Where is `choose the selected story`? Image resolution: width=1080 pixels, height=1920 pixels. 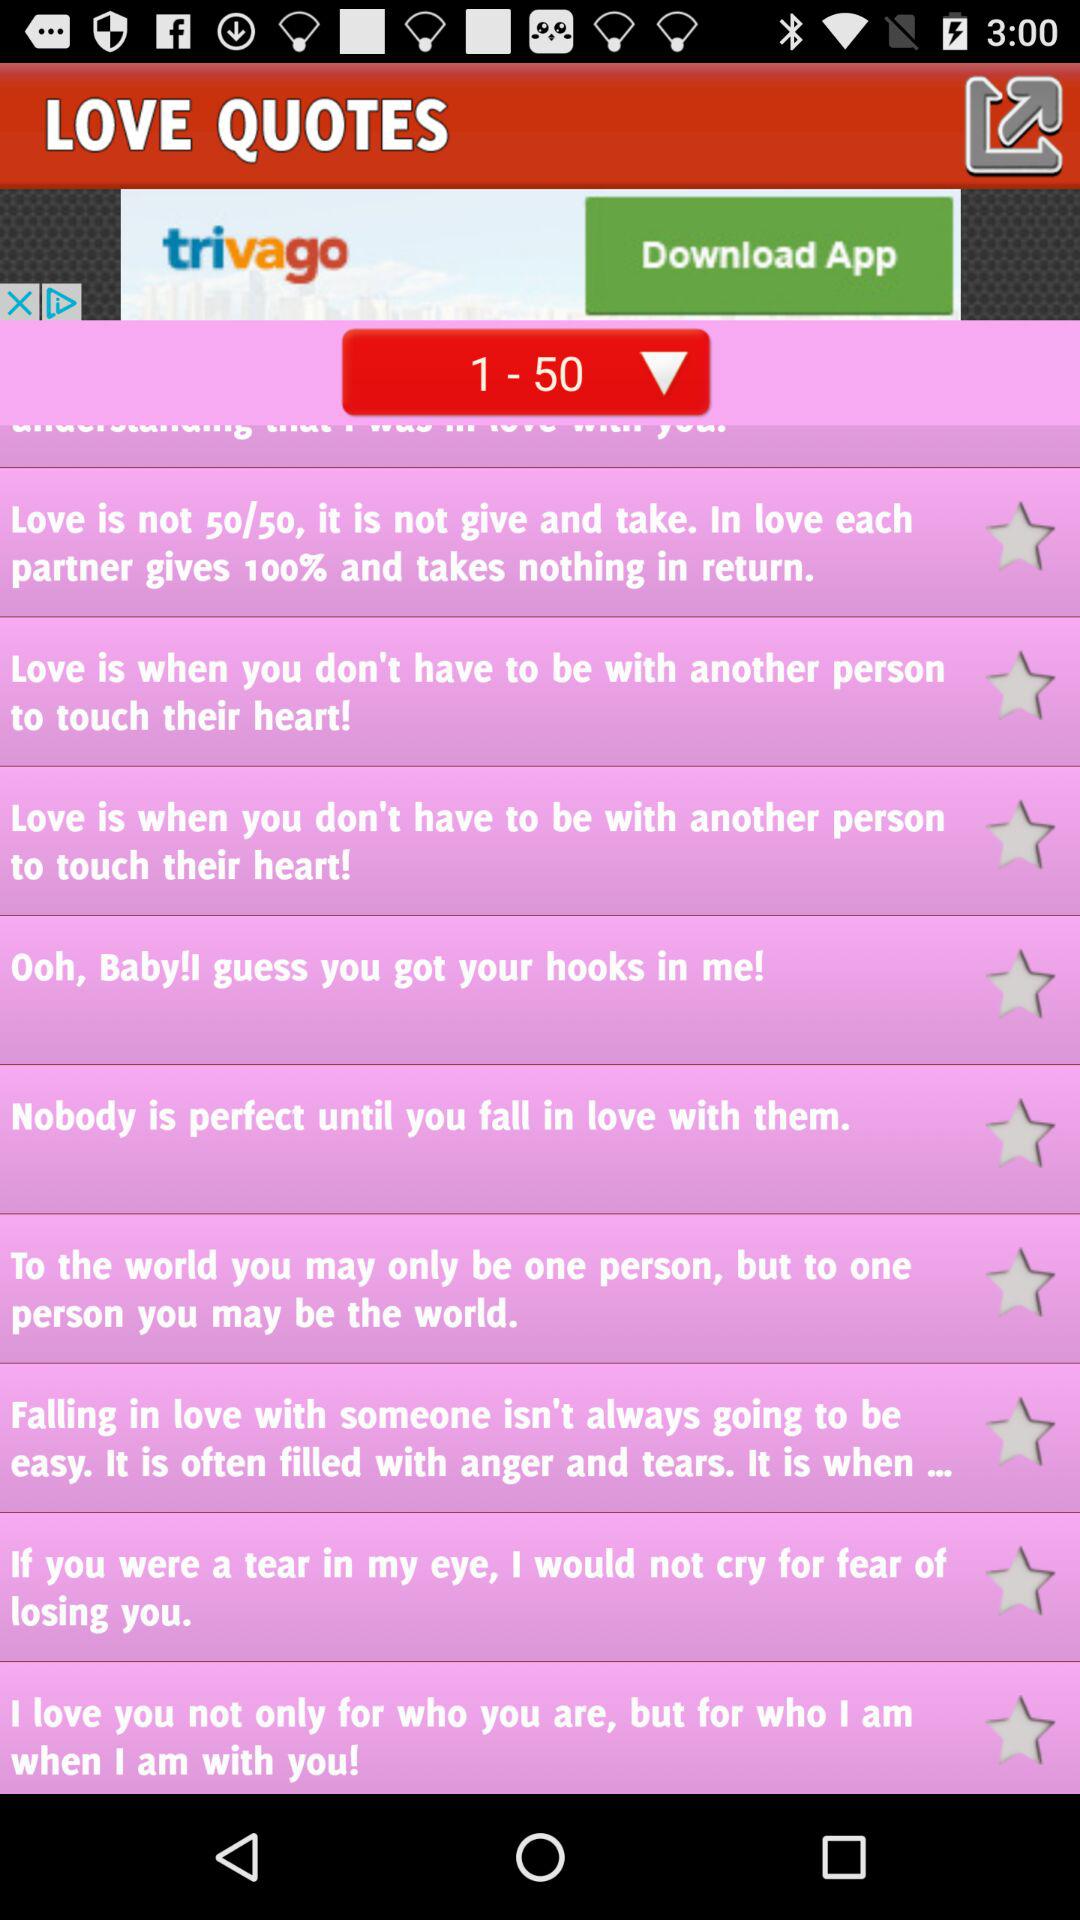 choose the selected story is located at coordinates (1032, 1432).